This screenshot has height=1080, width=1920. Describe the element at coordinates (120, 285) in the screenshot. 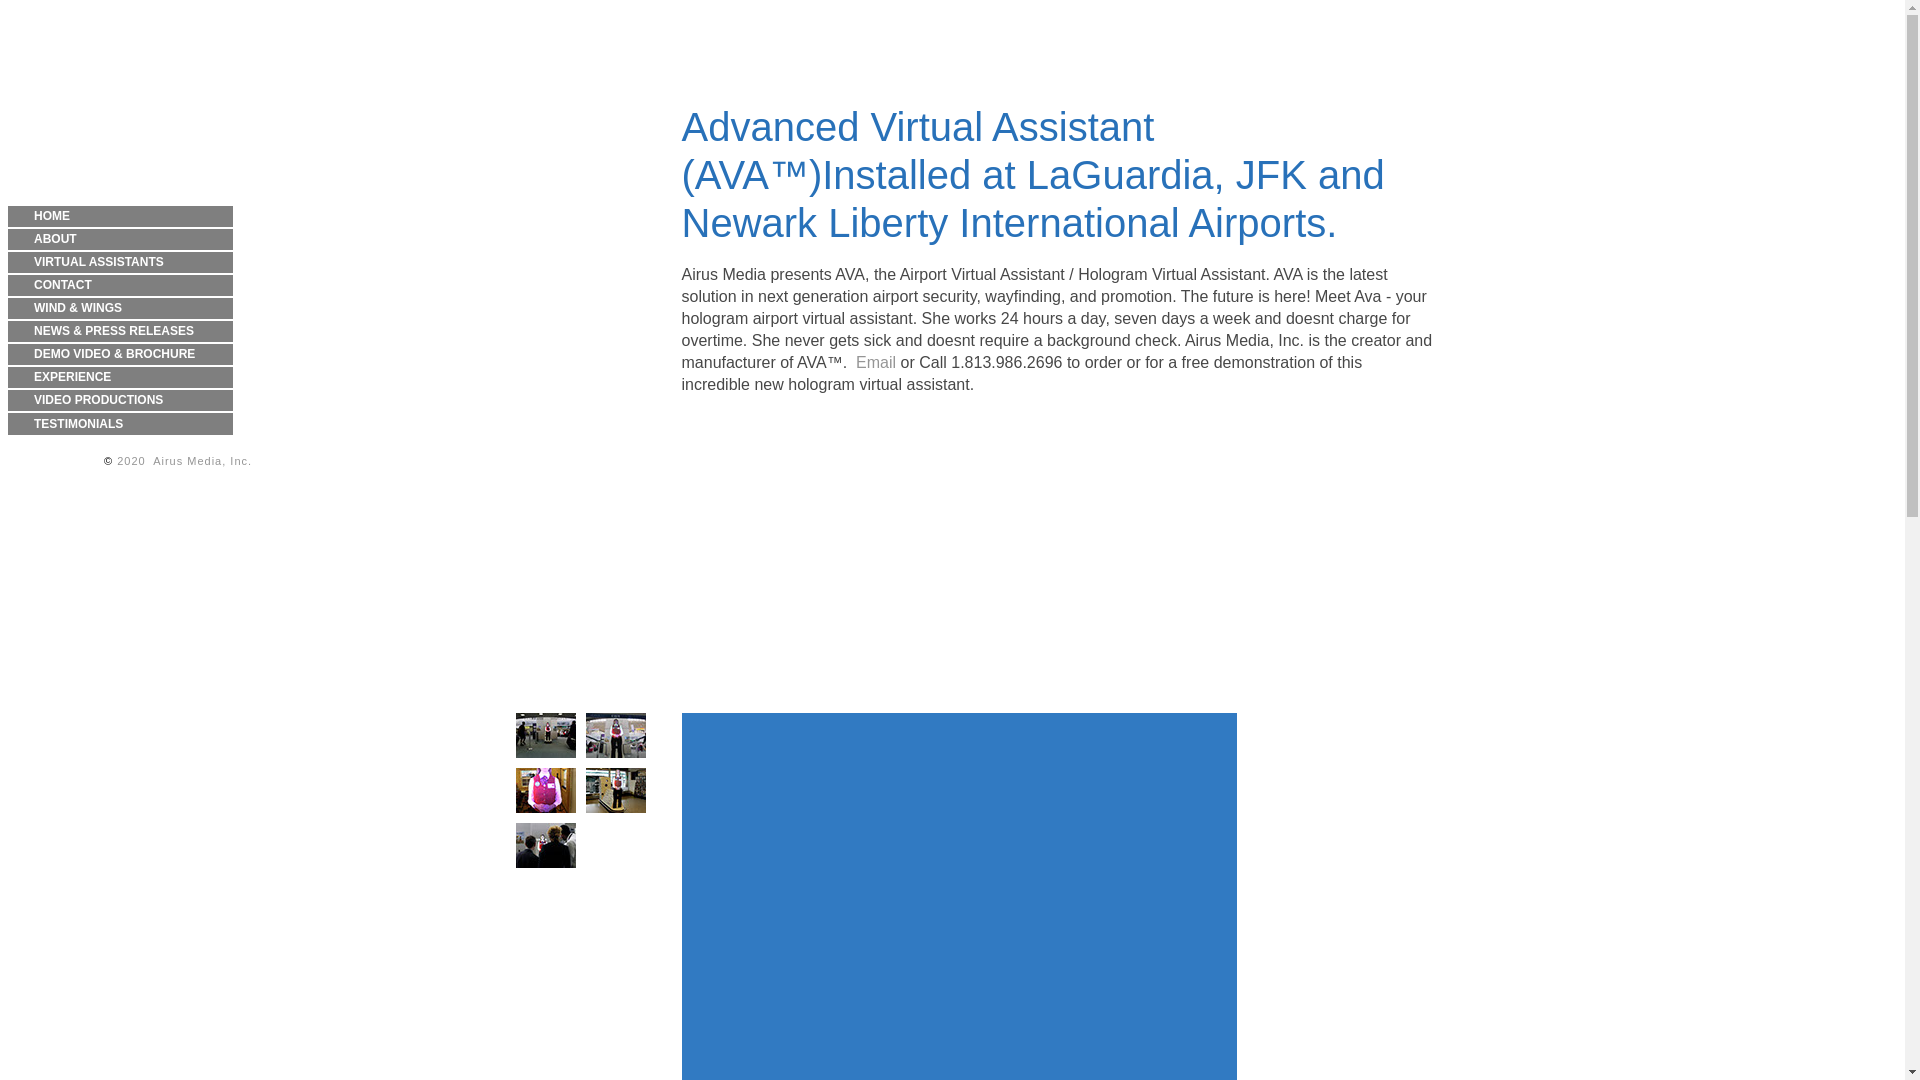

I see `CONTACT` at that location.